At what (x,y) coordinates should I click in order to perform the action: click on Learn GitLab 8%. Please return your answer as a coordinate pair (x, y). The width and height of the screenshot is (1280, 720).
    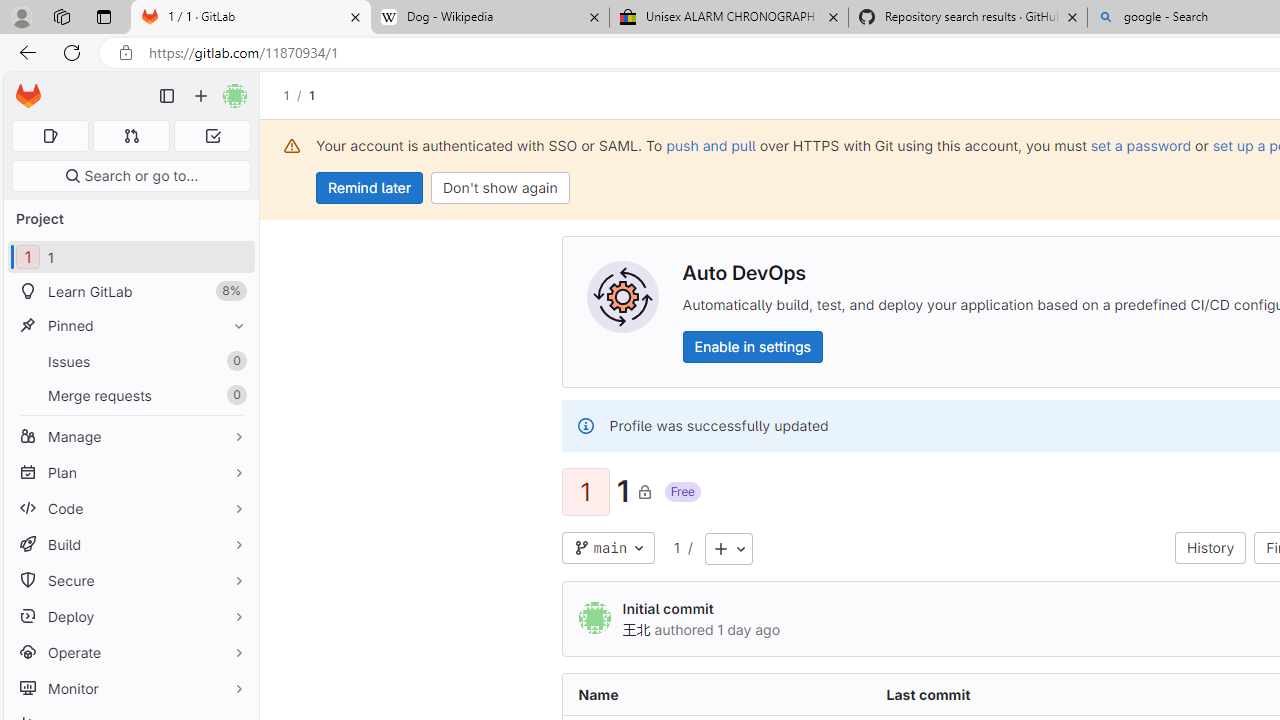
    Looking at the image, I should click on (130, 292).